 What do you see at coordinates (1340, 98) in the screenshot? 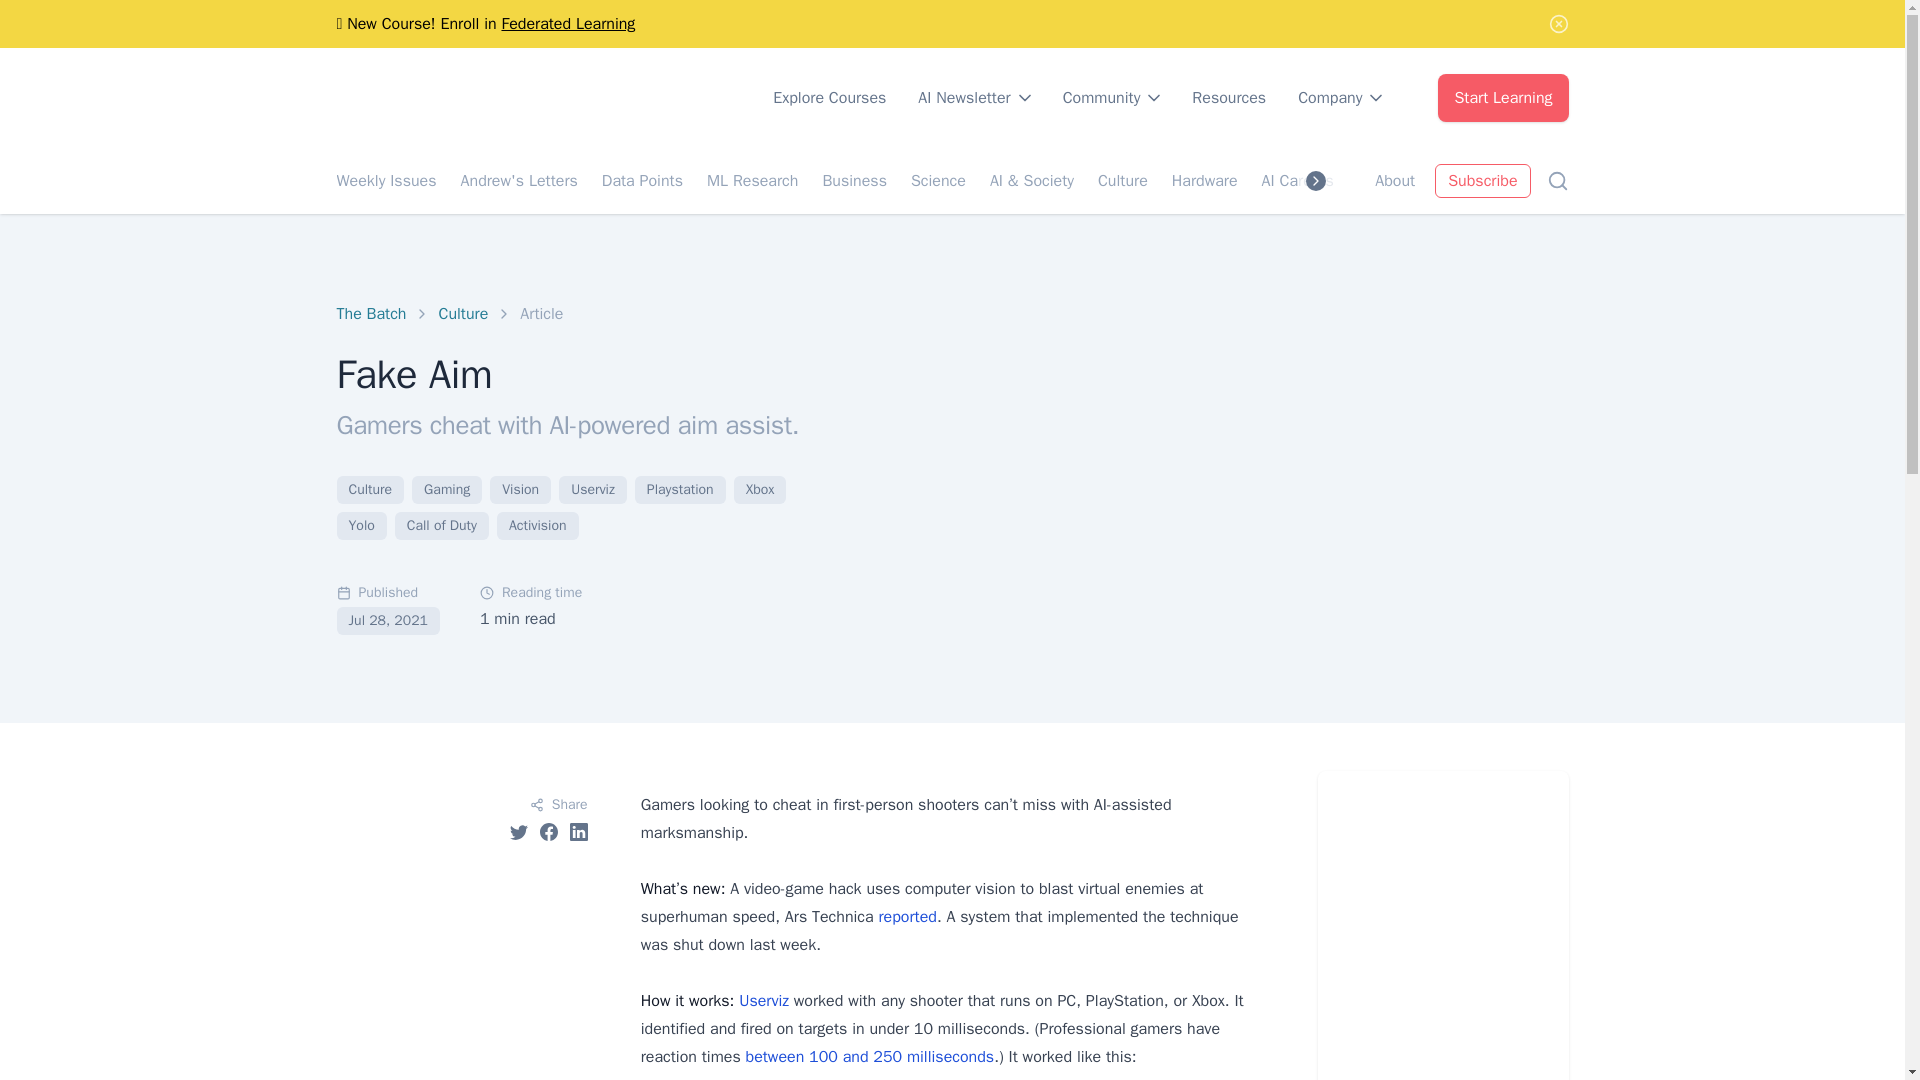
I see `Company` at bounding box center [1340, 98].